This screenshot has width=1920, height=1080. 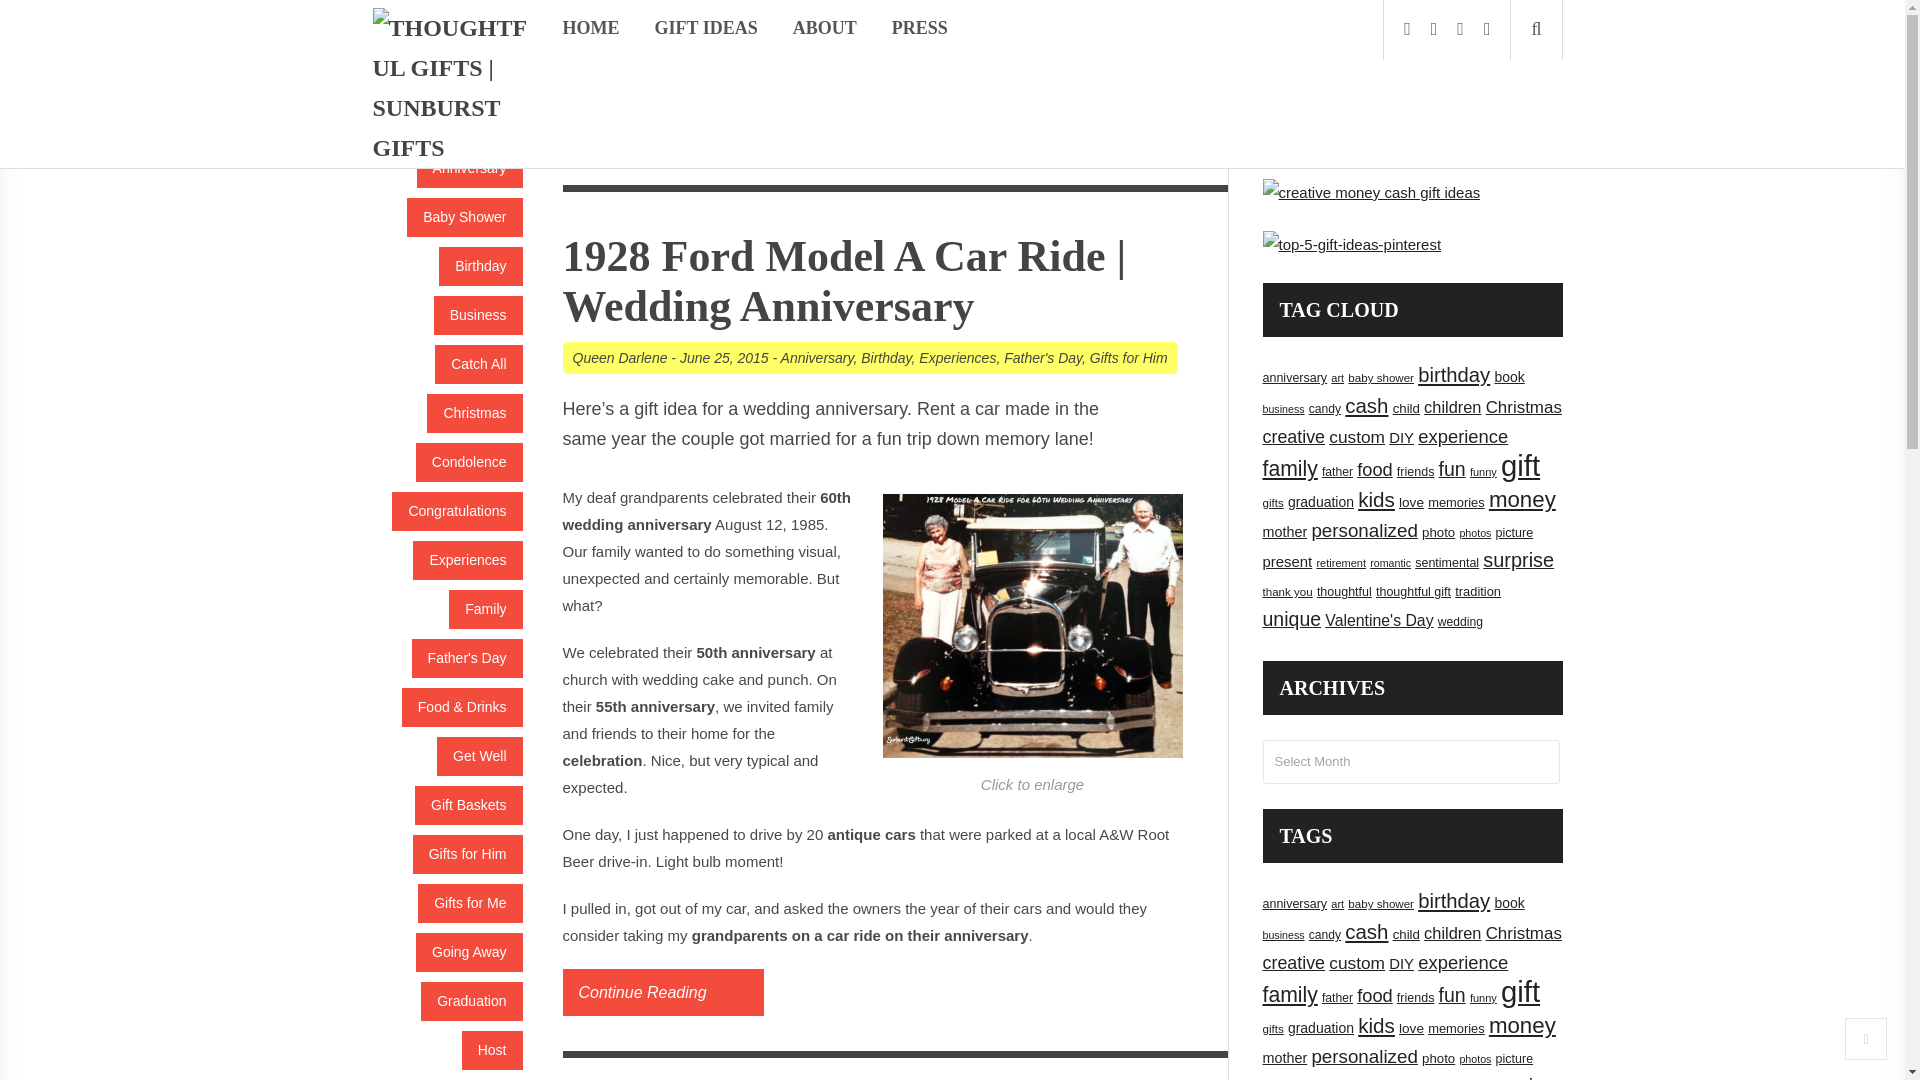 What do you see at coordinates (474, 414) in the screenshot?
I see `Christmas` at bounding box center [474, 414].